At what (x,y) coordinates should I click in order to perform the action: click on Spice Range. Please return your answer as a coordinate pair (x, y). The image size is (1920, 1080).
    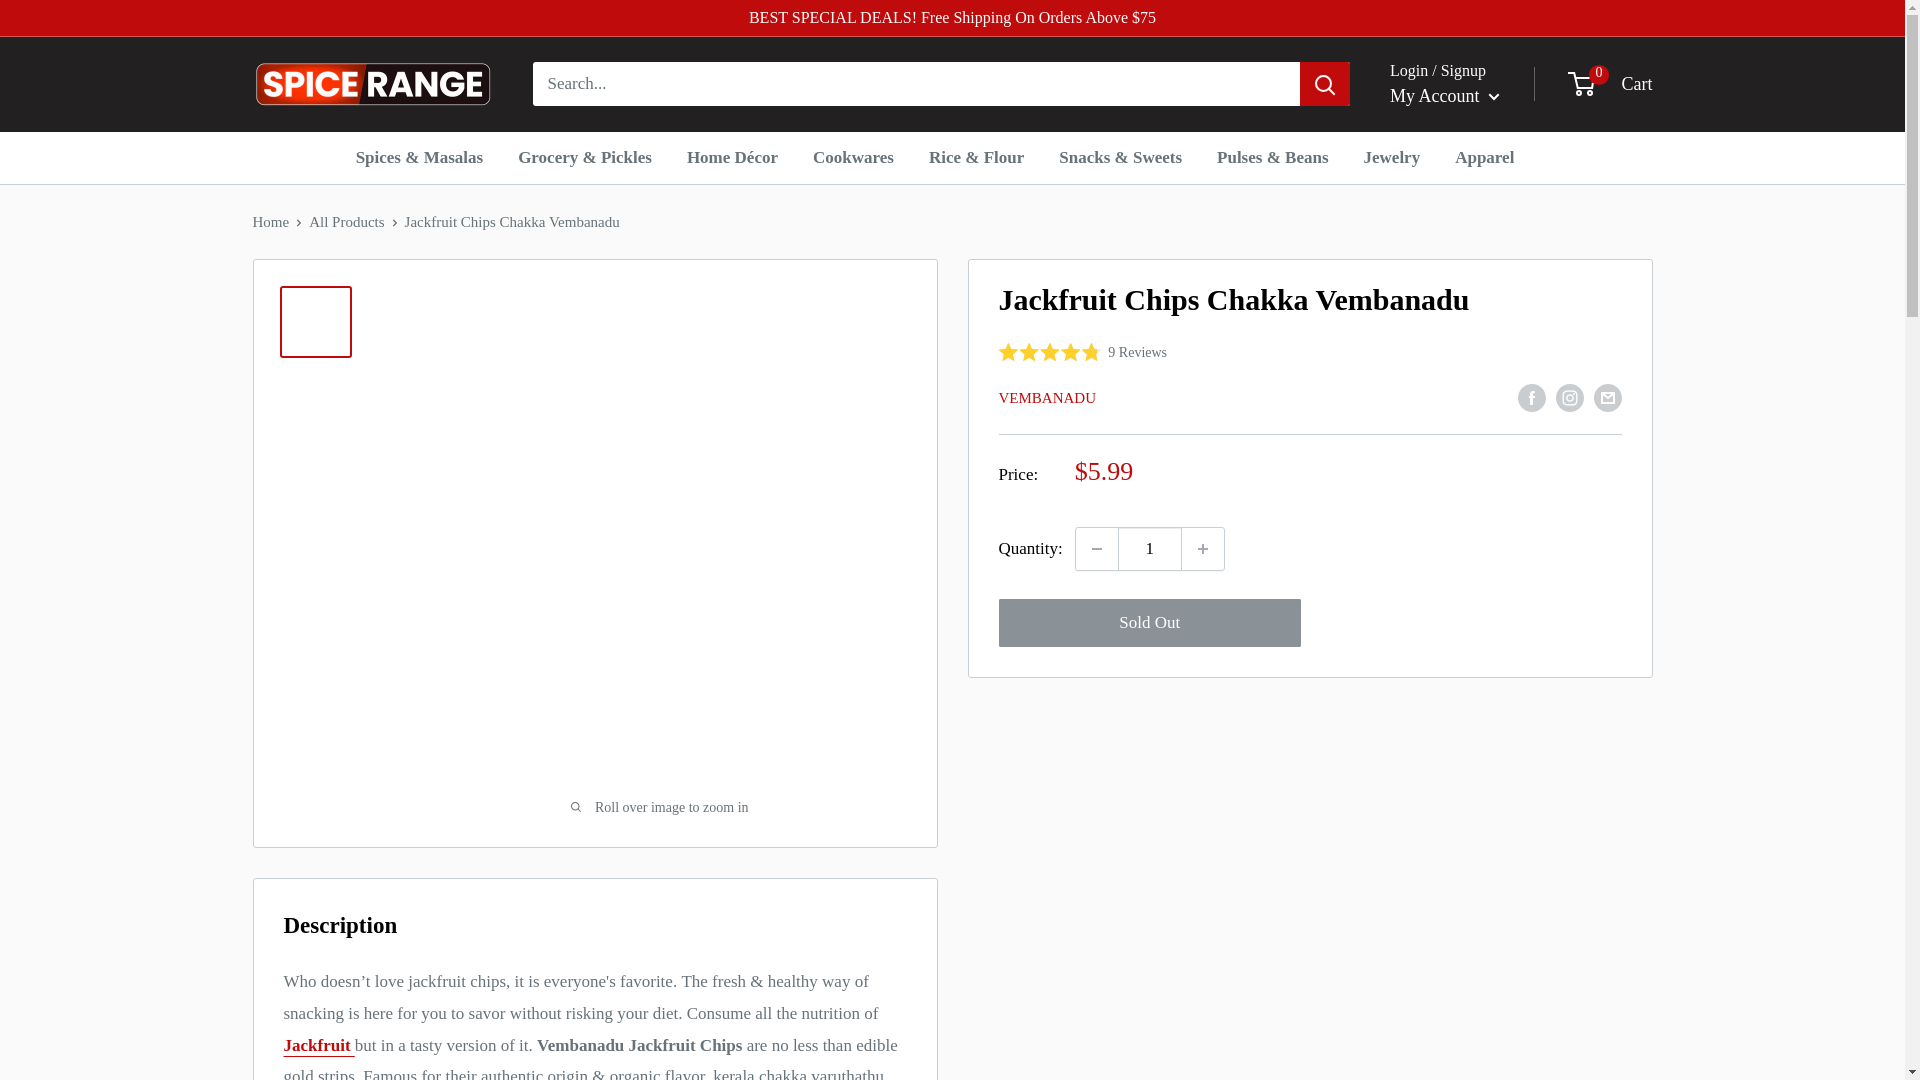
    Looking at the image, I should click on (371, 84).